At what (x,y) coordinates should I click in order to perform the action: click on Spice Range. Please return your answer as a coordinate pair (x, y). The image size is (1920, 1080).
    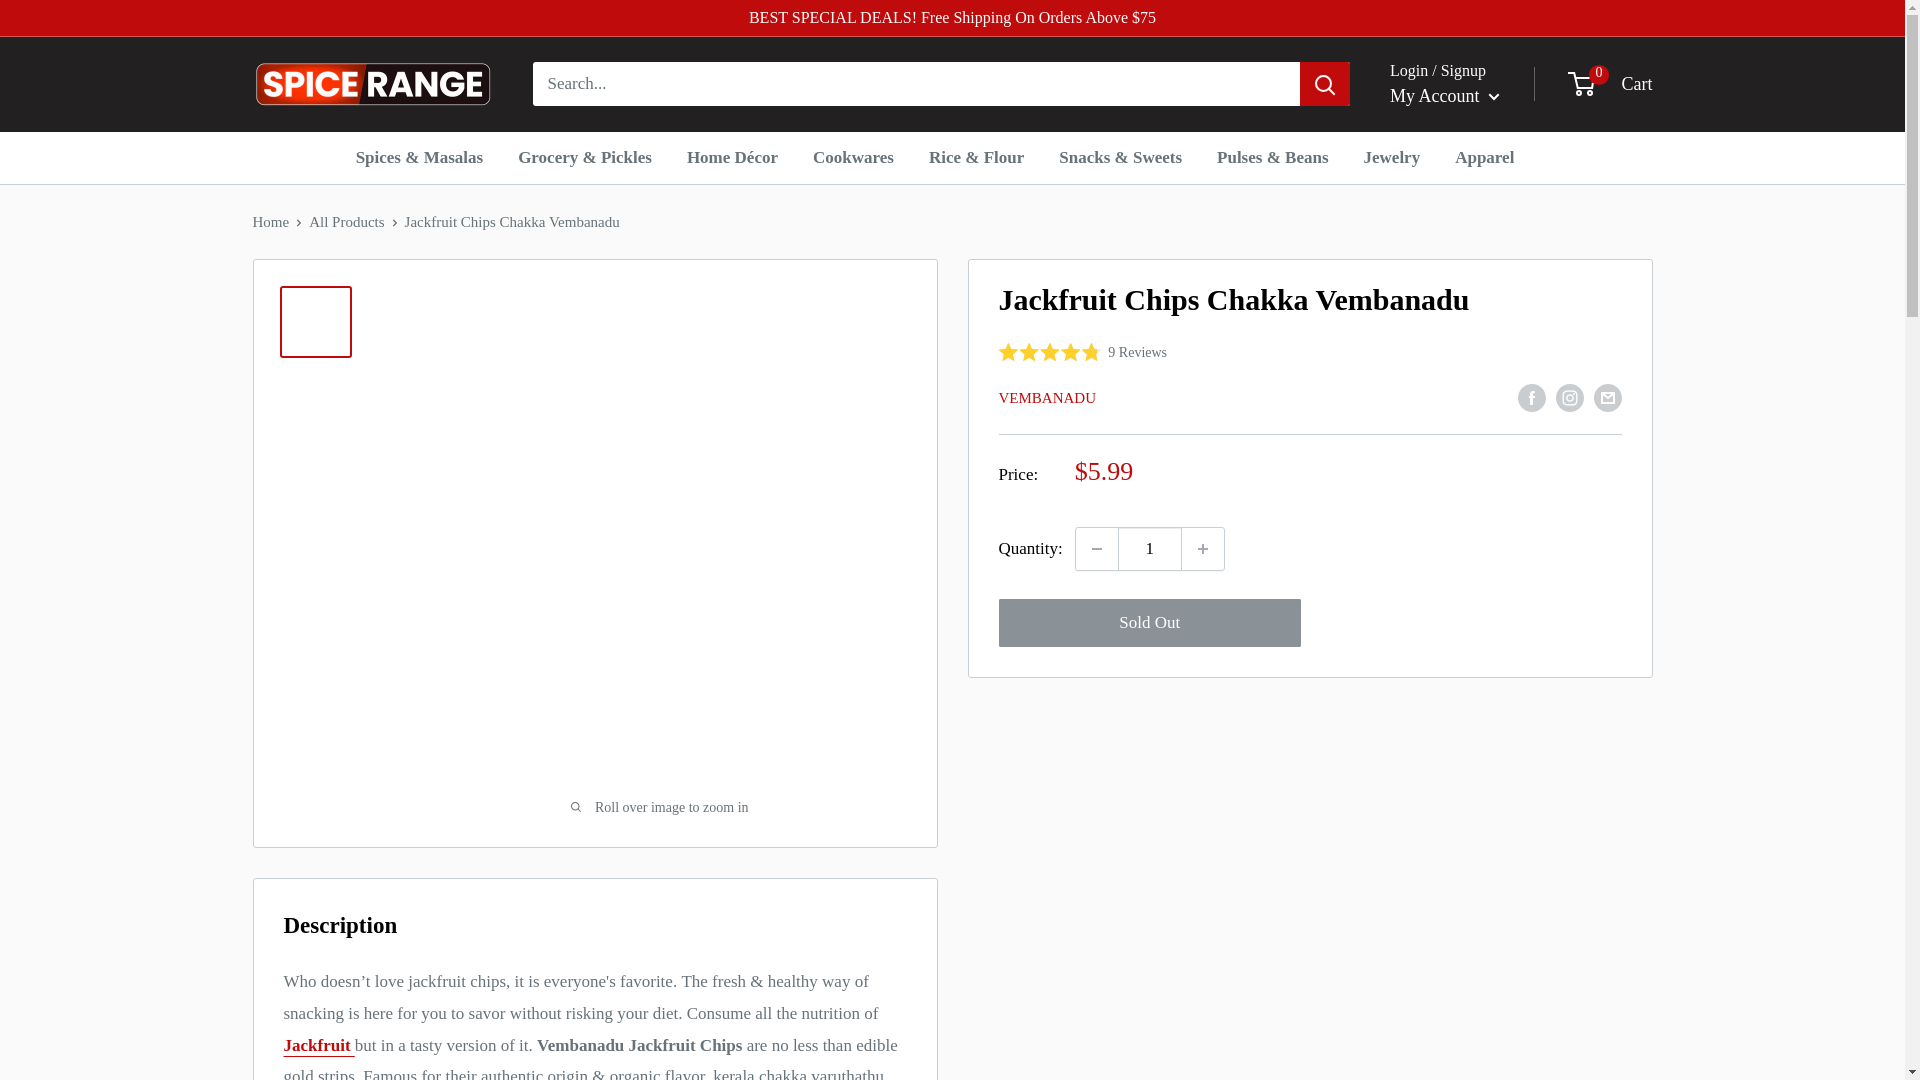
    Looking at the image, I should click on (371, 84).